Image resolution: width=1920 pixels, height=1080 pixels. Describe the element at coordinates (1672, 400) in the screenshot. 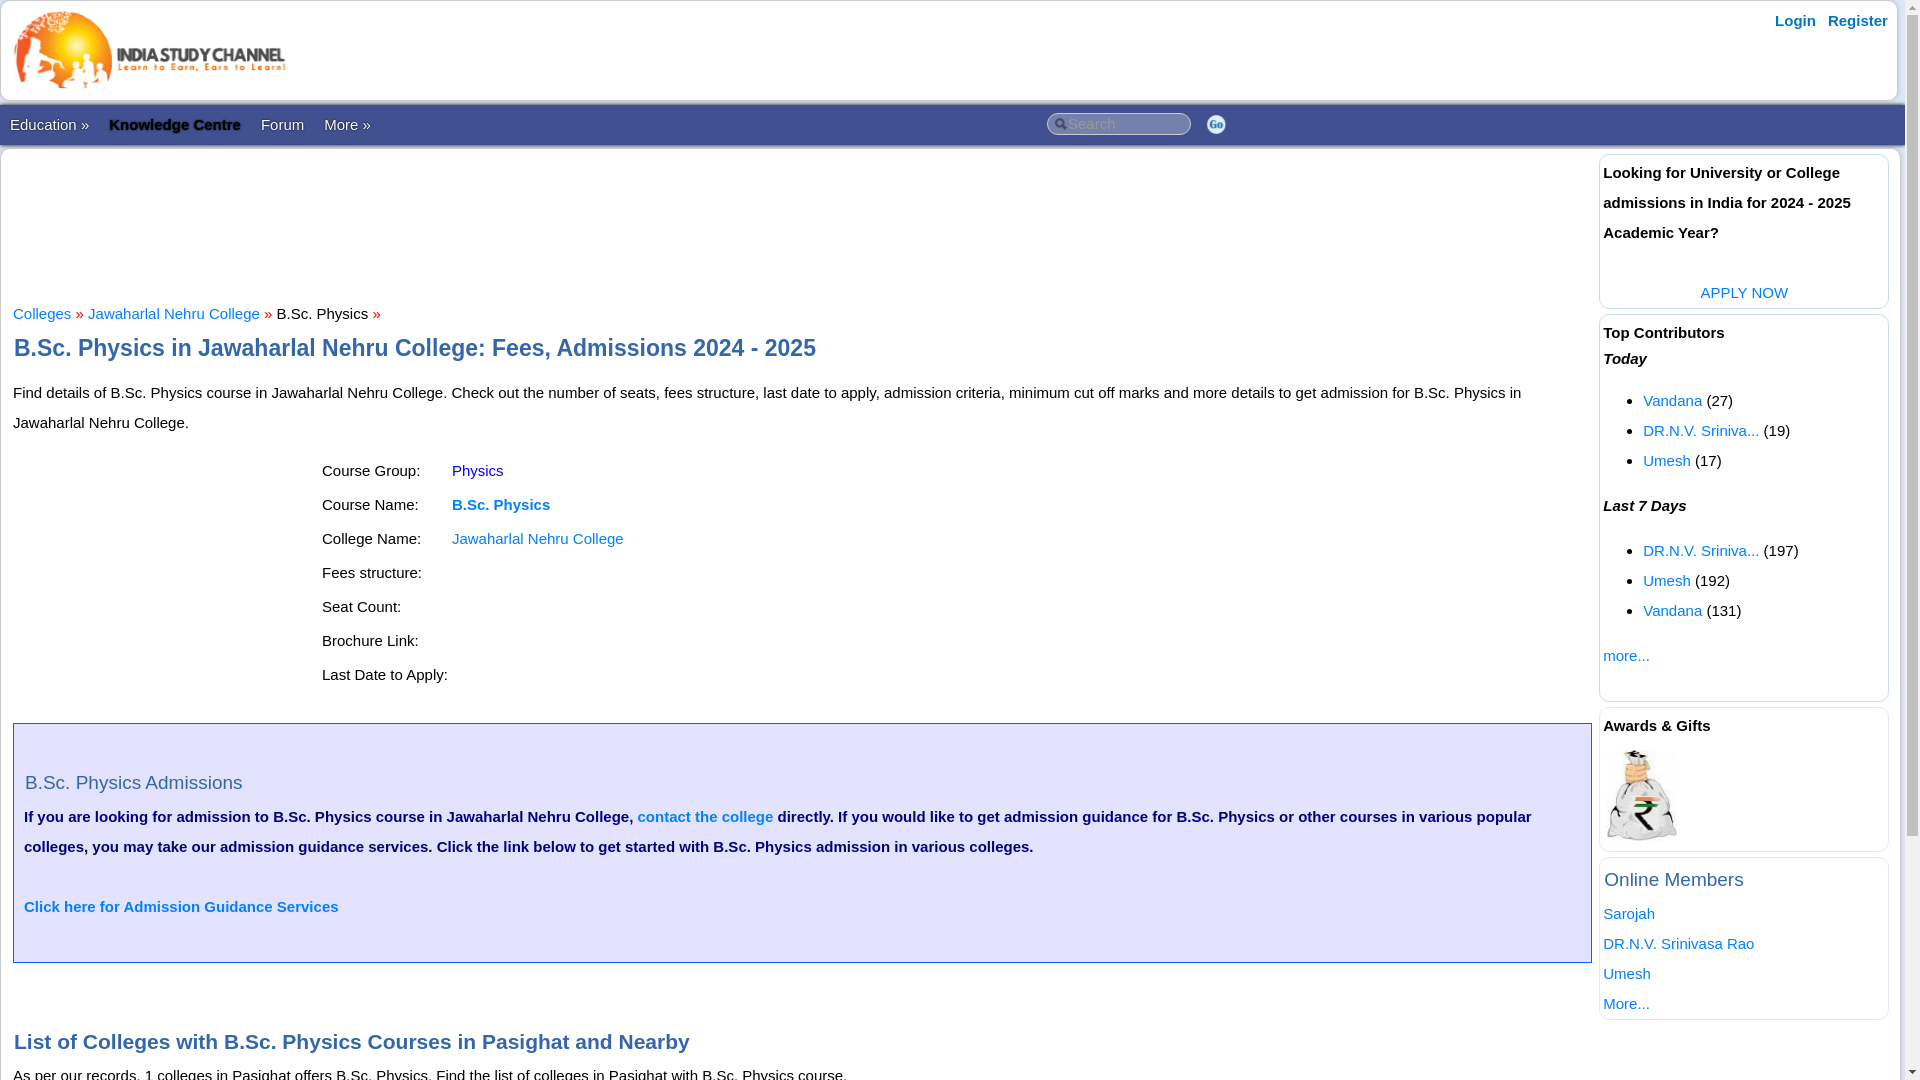

I see `Vandana` at that location.